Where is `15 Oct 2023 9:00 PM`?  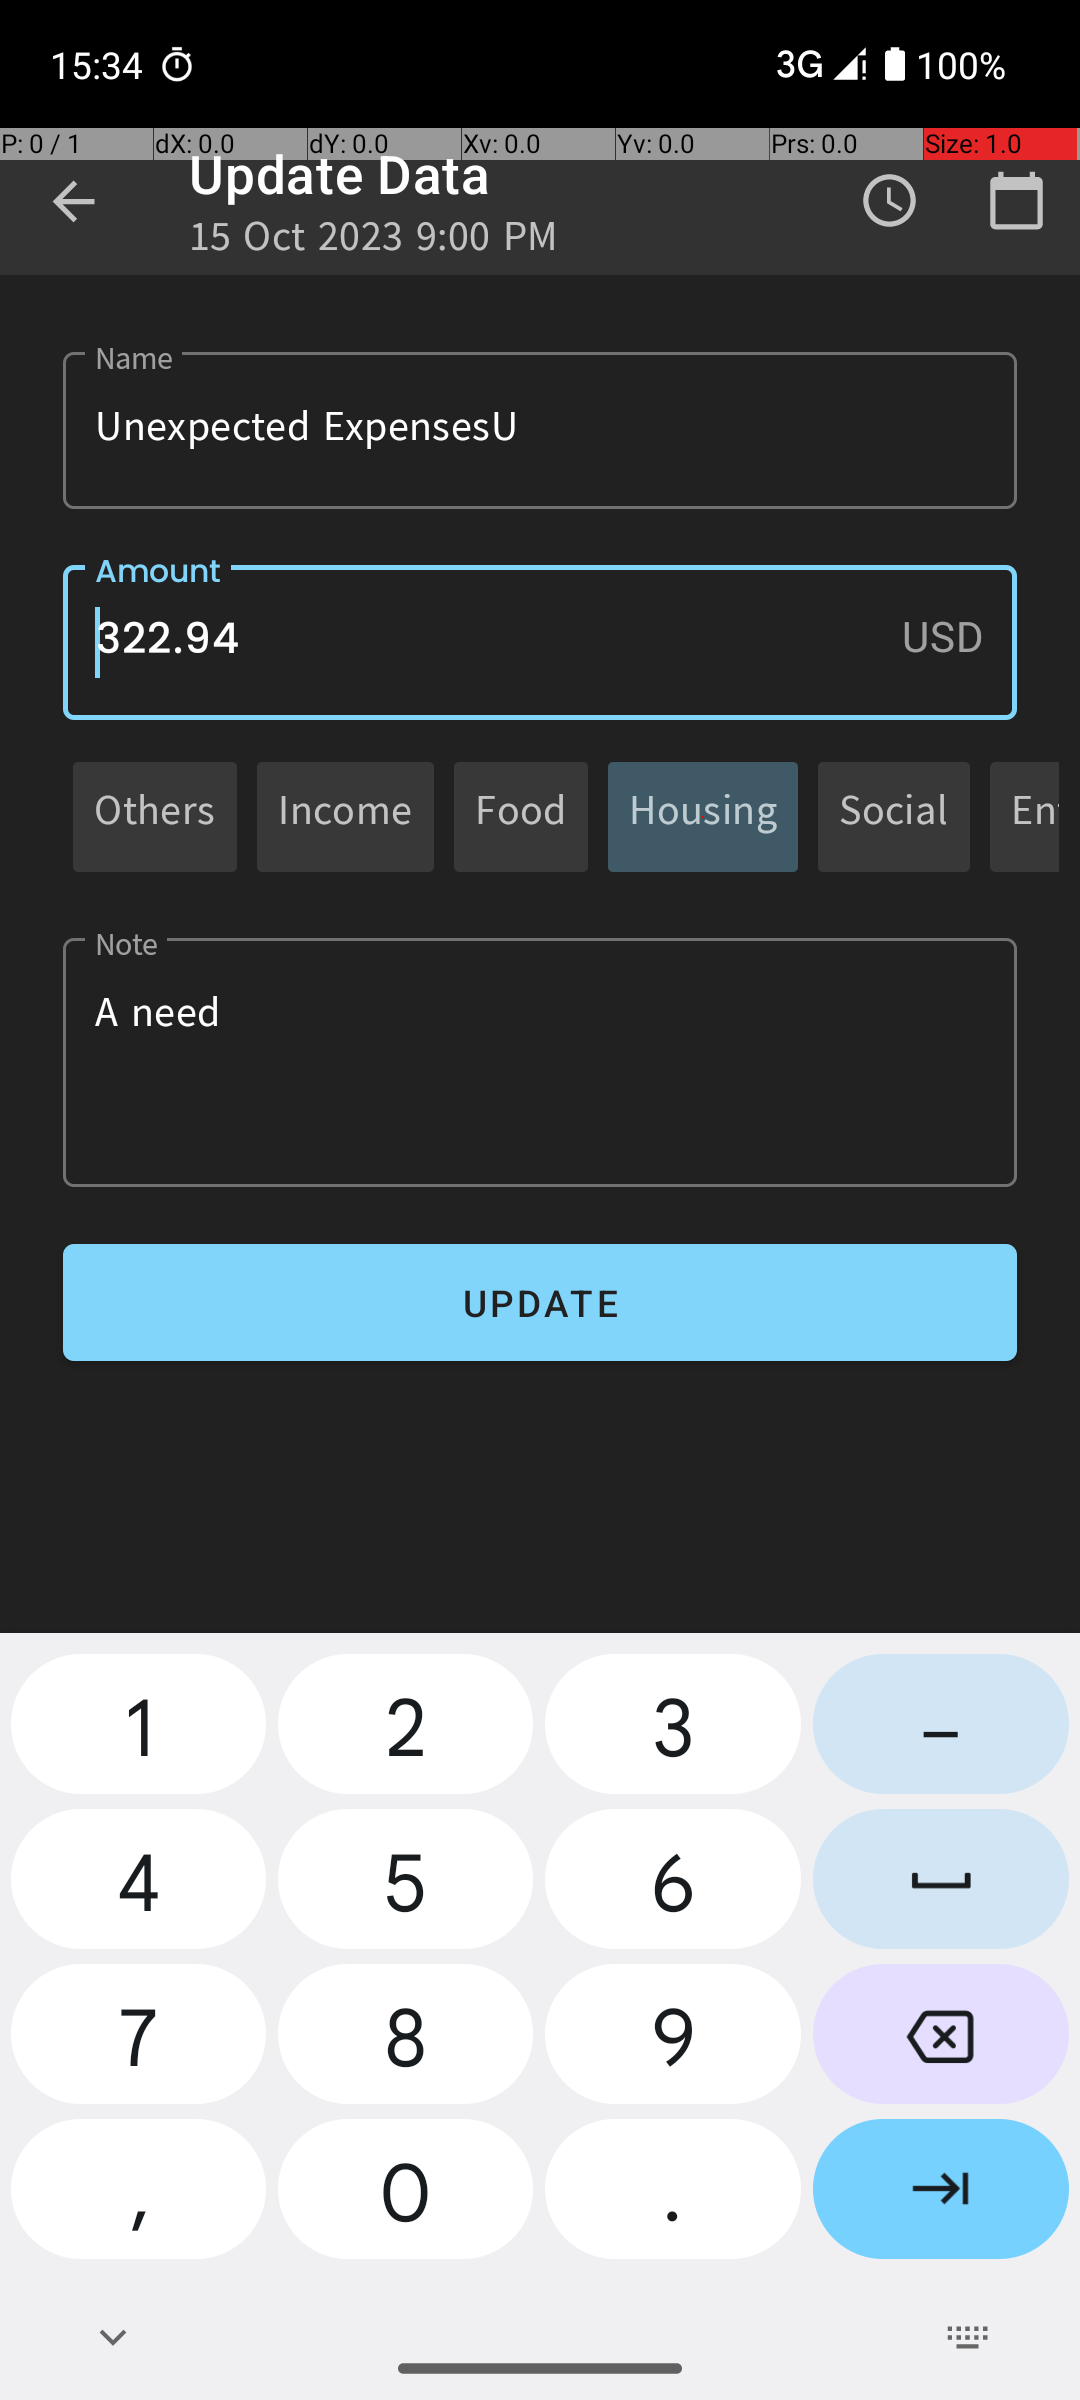
15 Oct 2023 9:00 PM is located at coordinates (374, 242).